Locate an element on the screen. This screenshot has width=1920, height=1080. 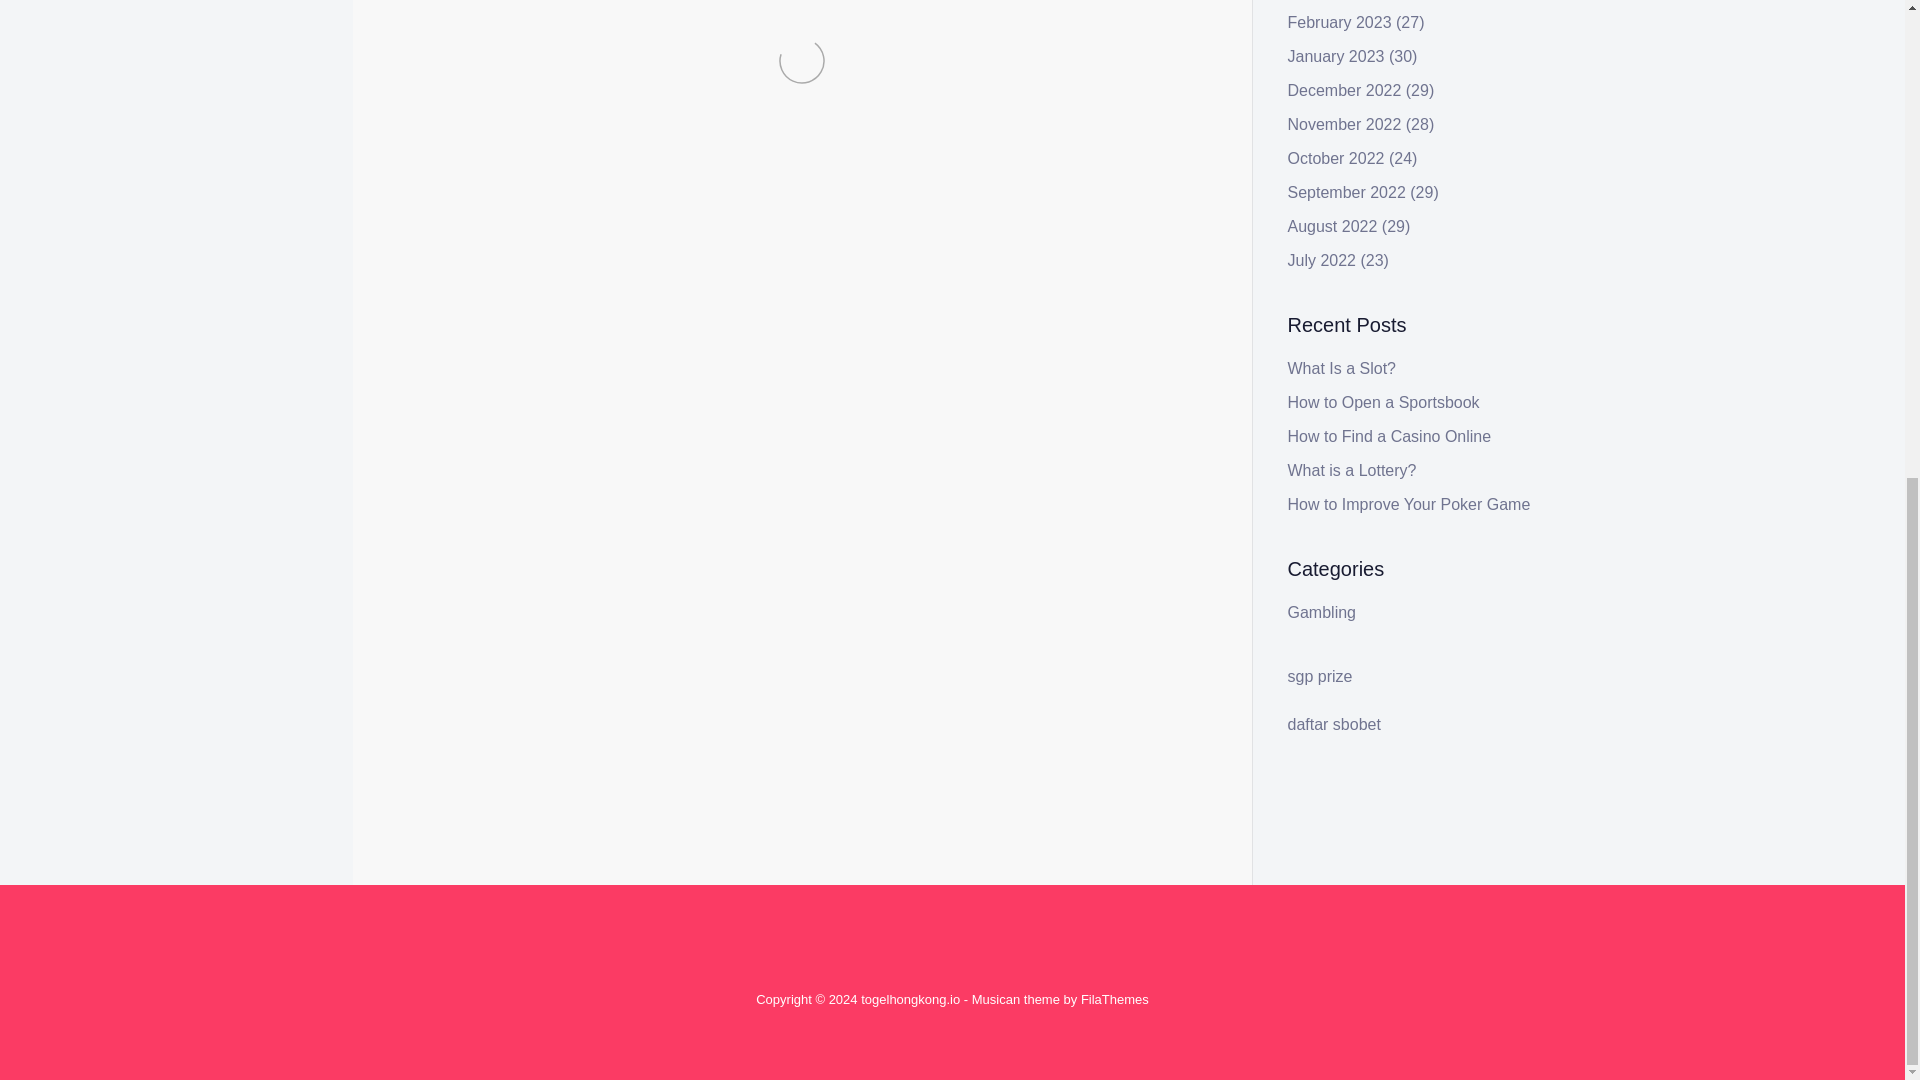
January 2023 is located at coordinates (1336, 56).